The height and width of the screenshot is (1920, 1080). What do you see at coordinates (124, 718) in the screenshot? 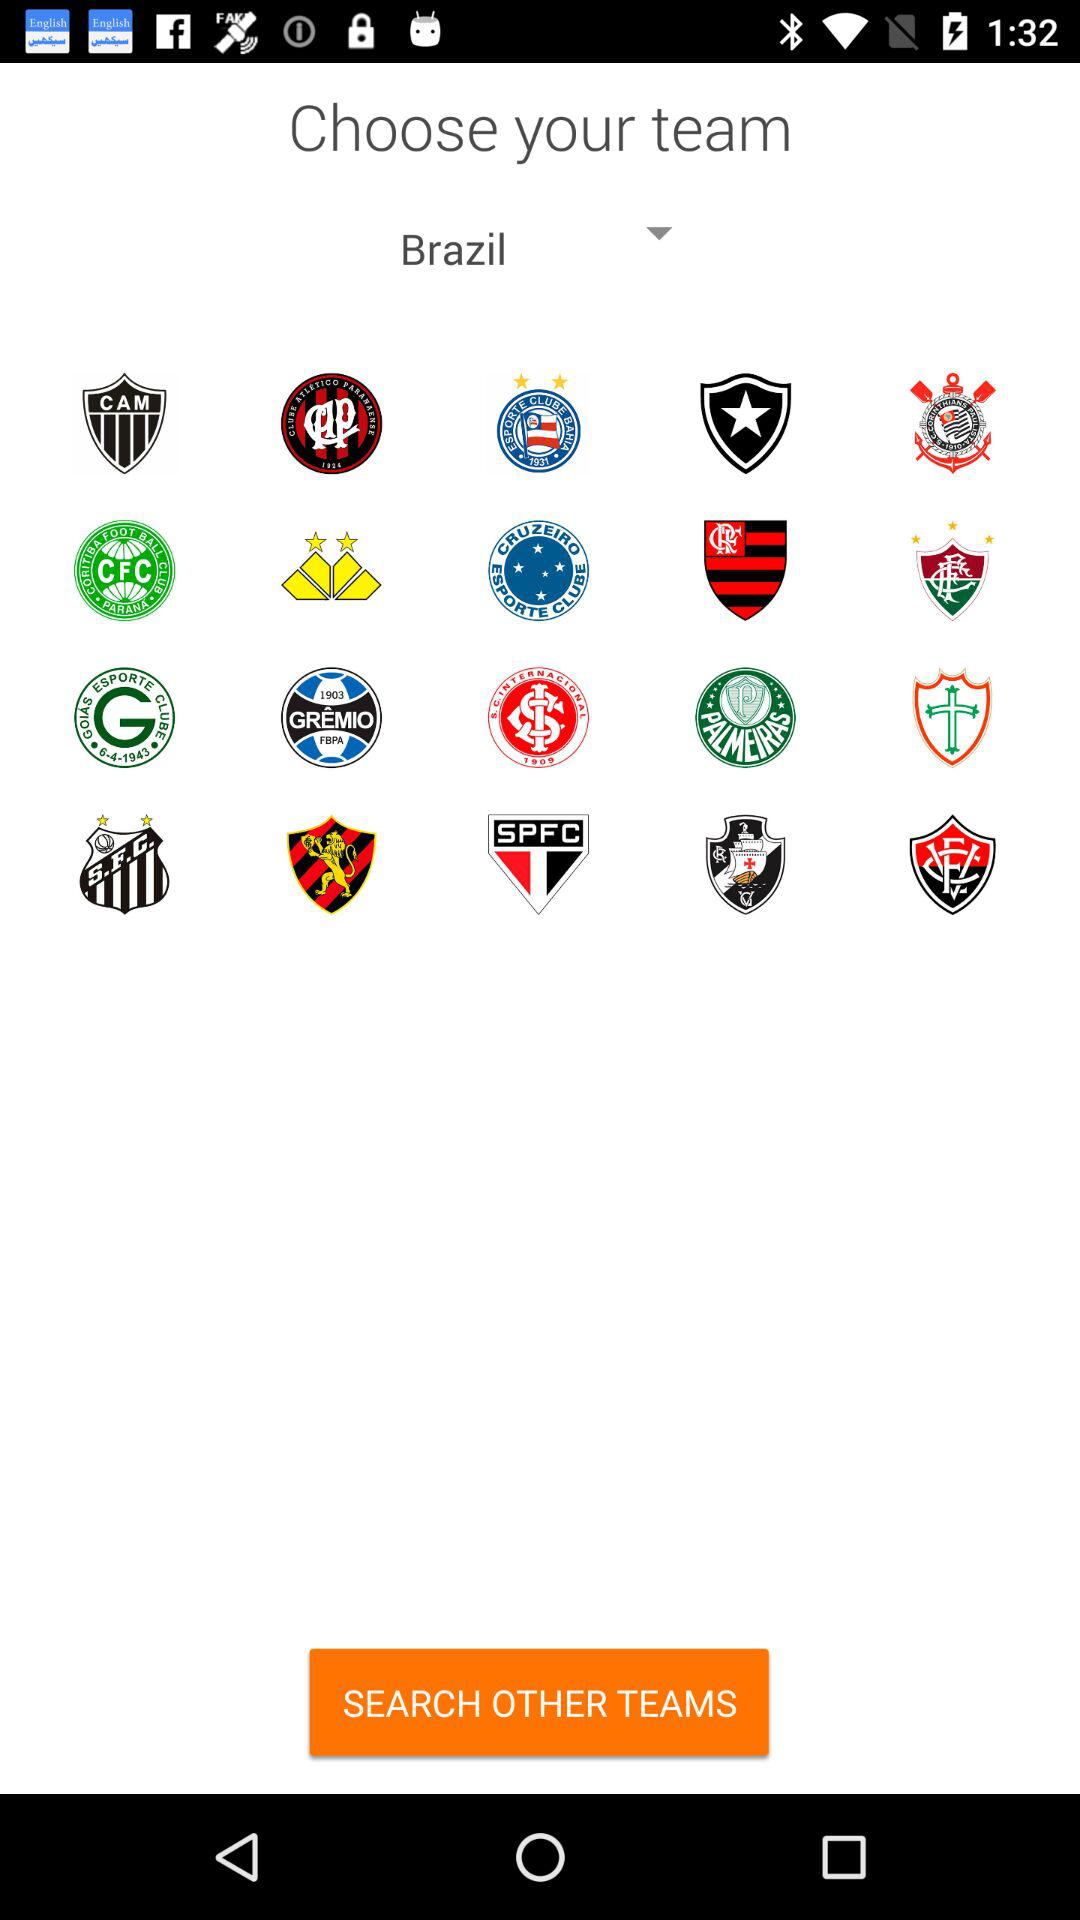
I see `choose team` at bounding box center [124, 718].